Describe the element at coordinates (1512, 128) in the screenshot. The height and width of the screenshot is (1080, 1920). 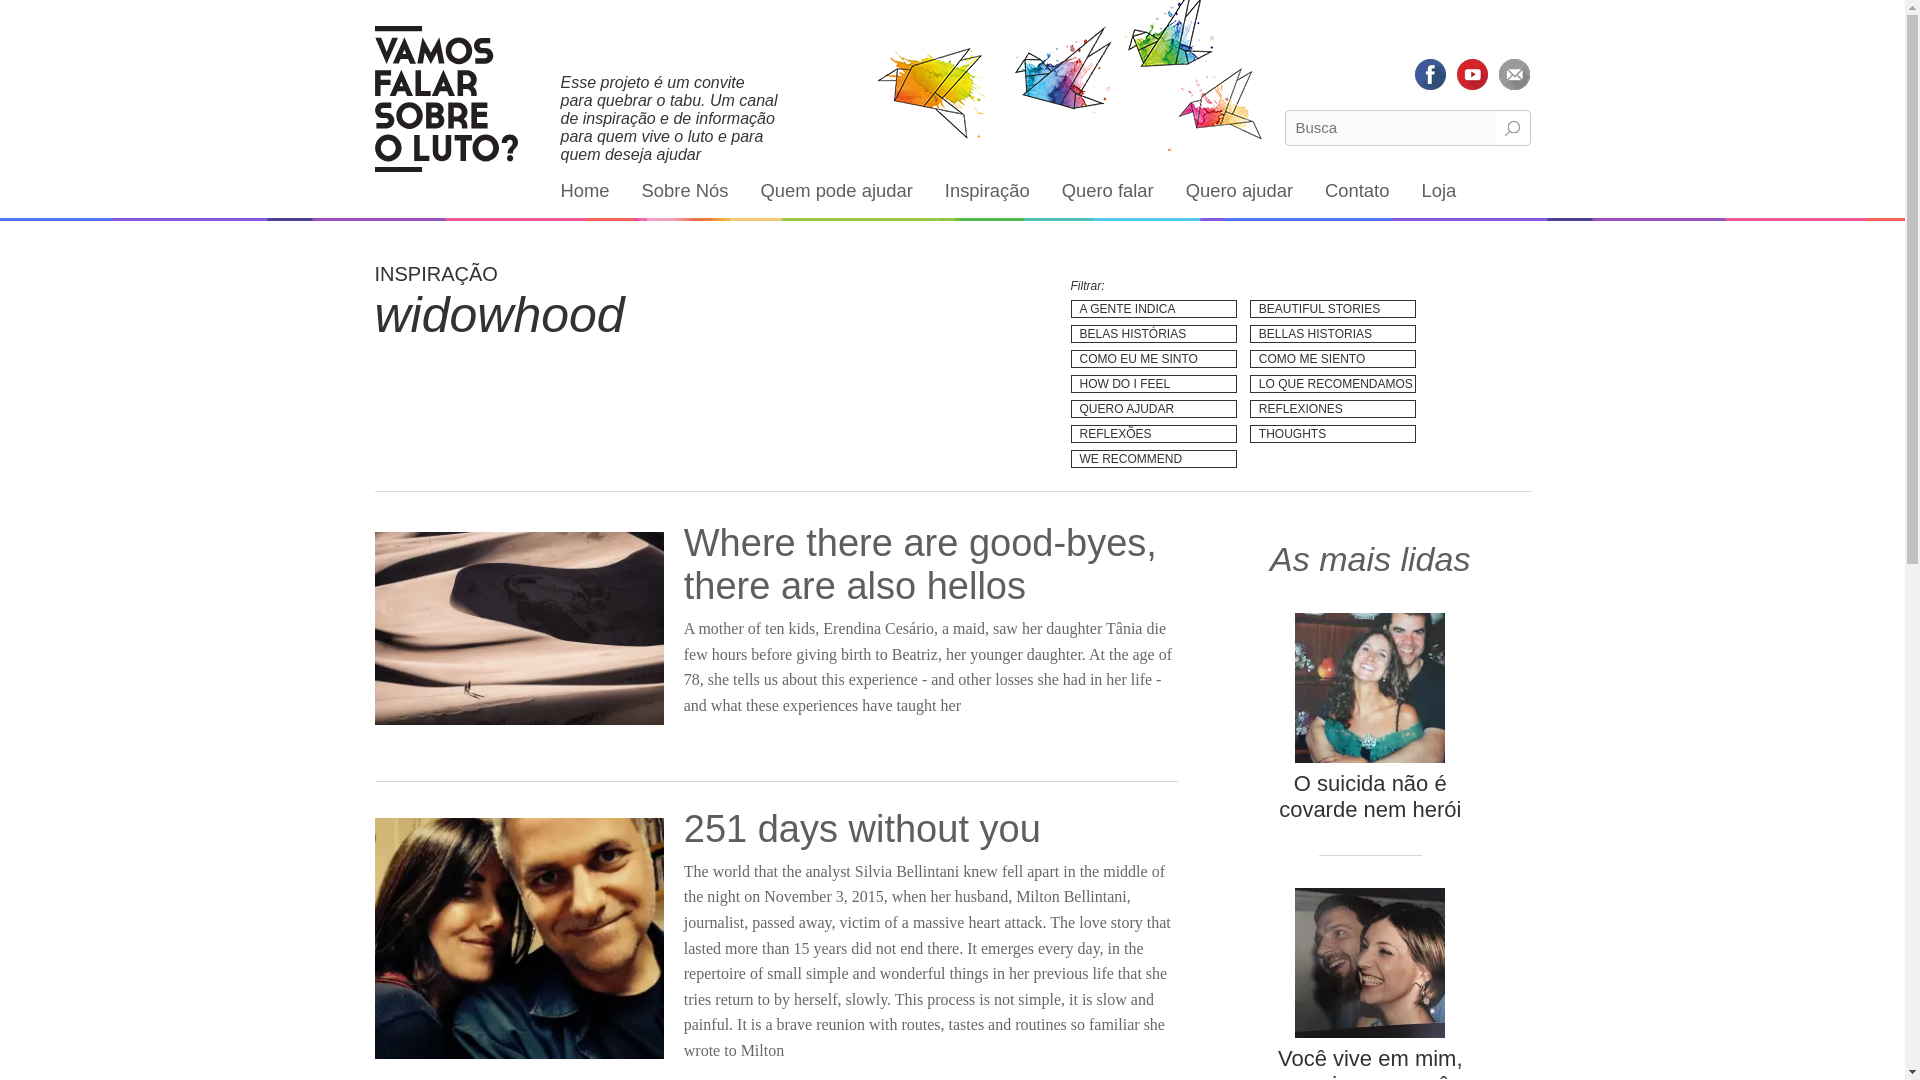
I see `Pesquisar` at that location.